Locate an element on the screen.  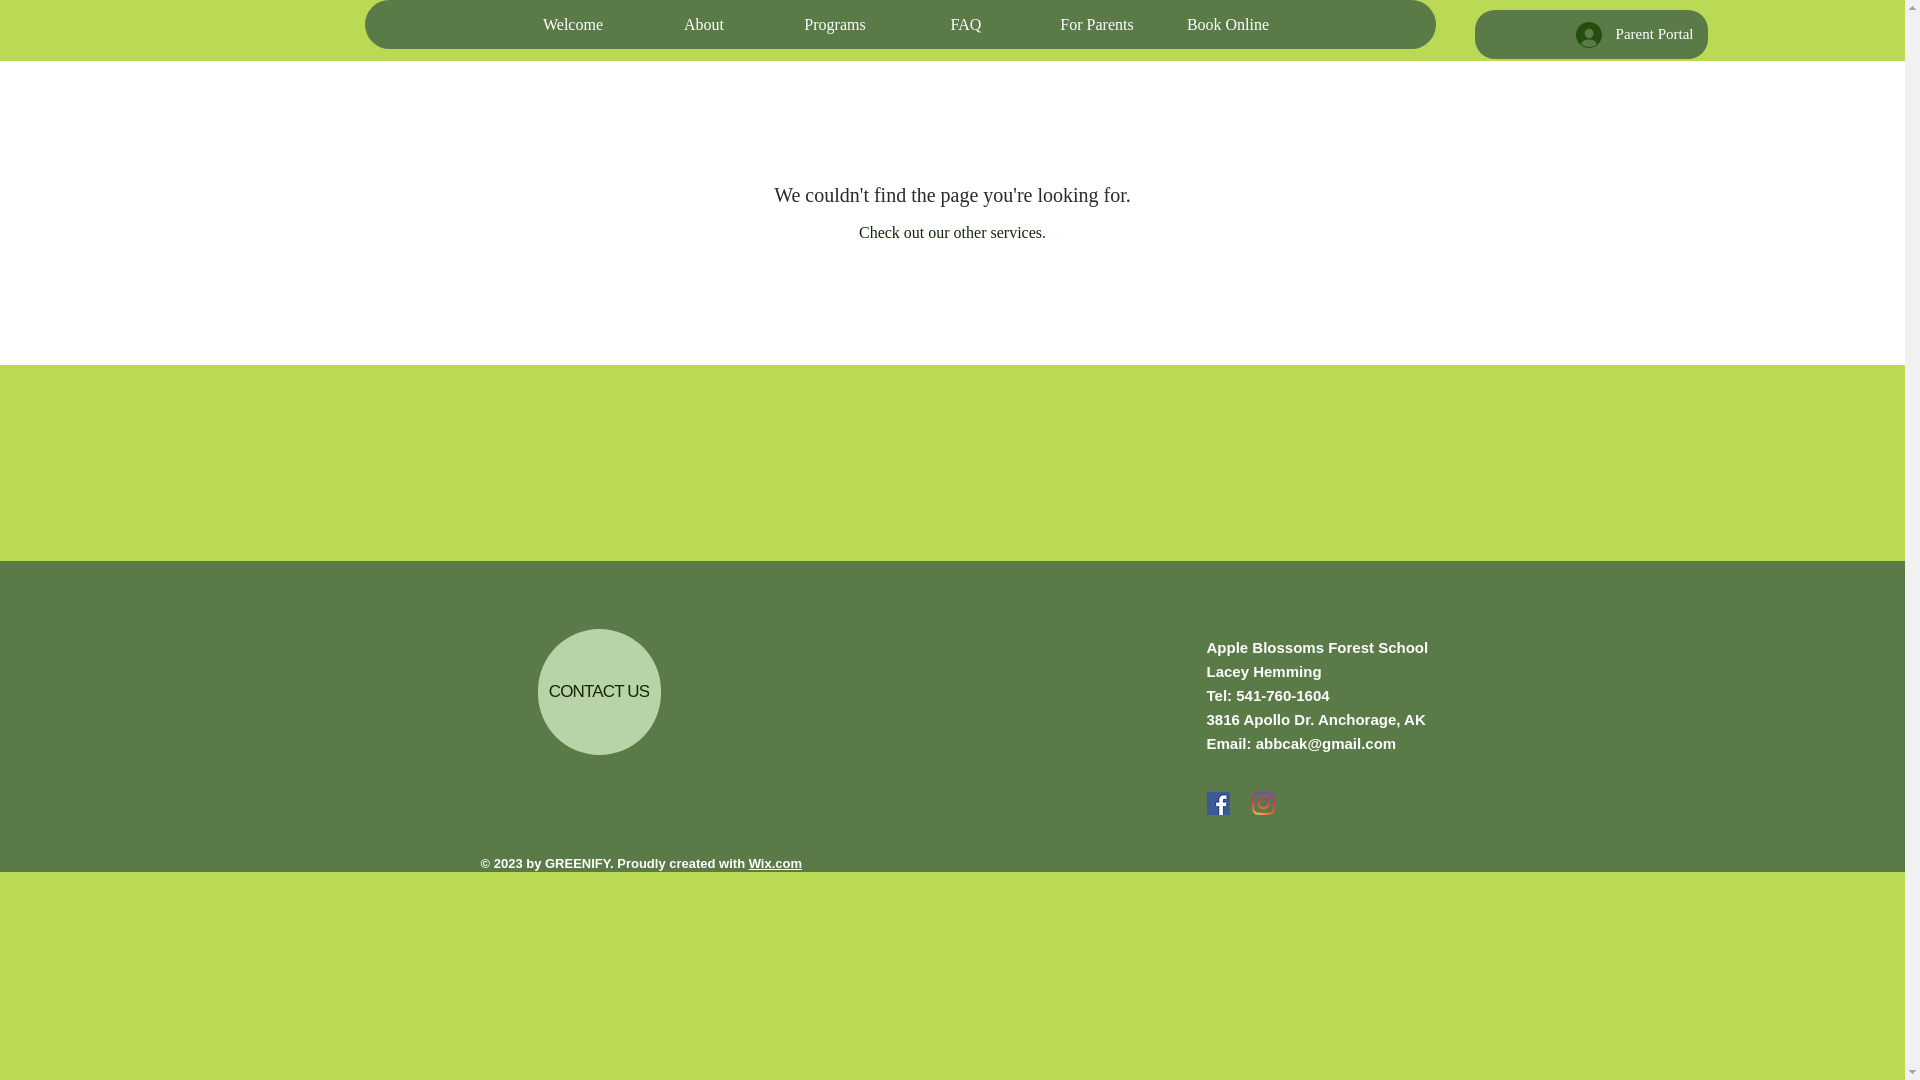
Parent Portal is located at coordinates (1635, 35).